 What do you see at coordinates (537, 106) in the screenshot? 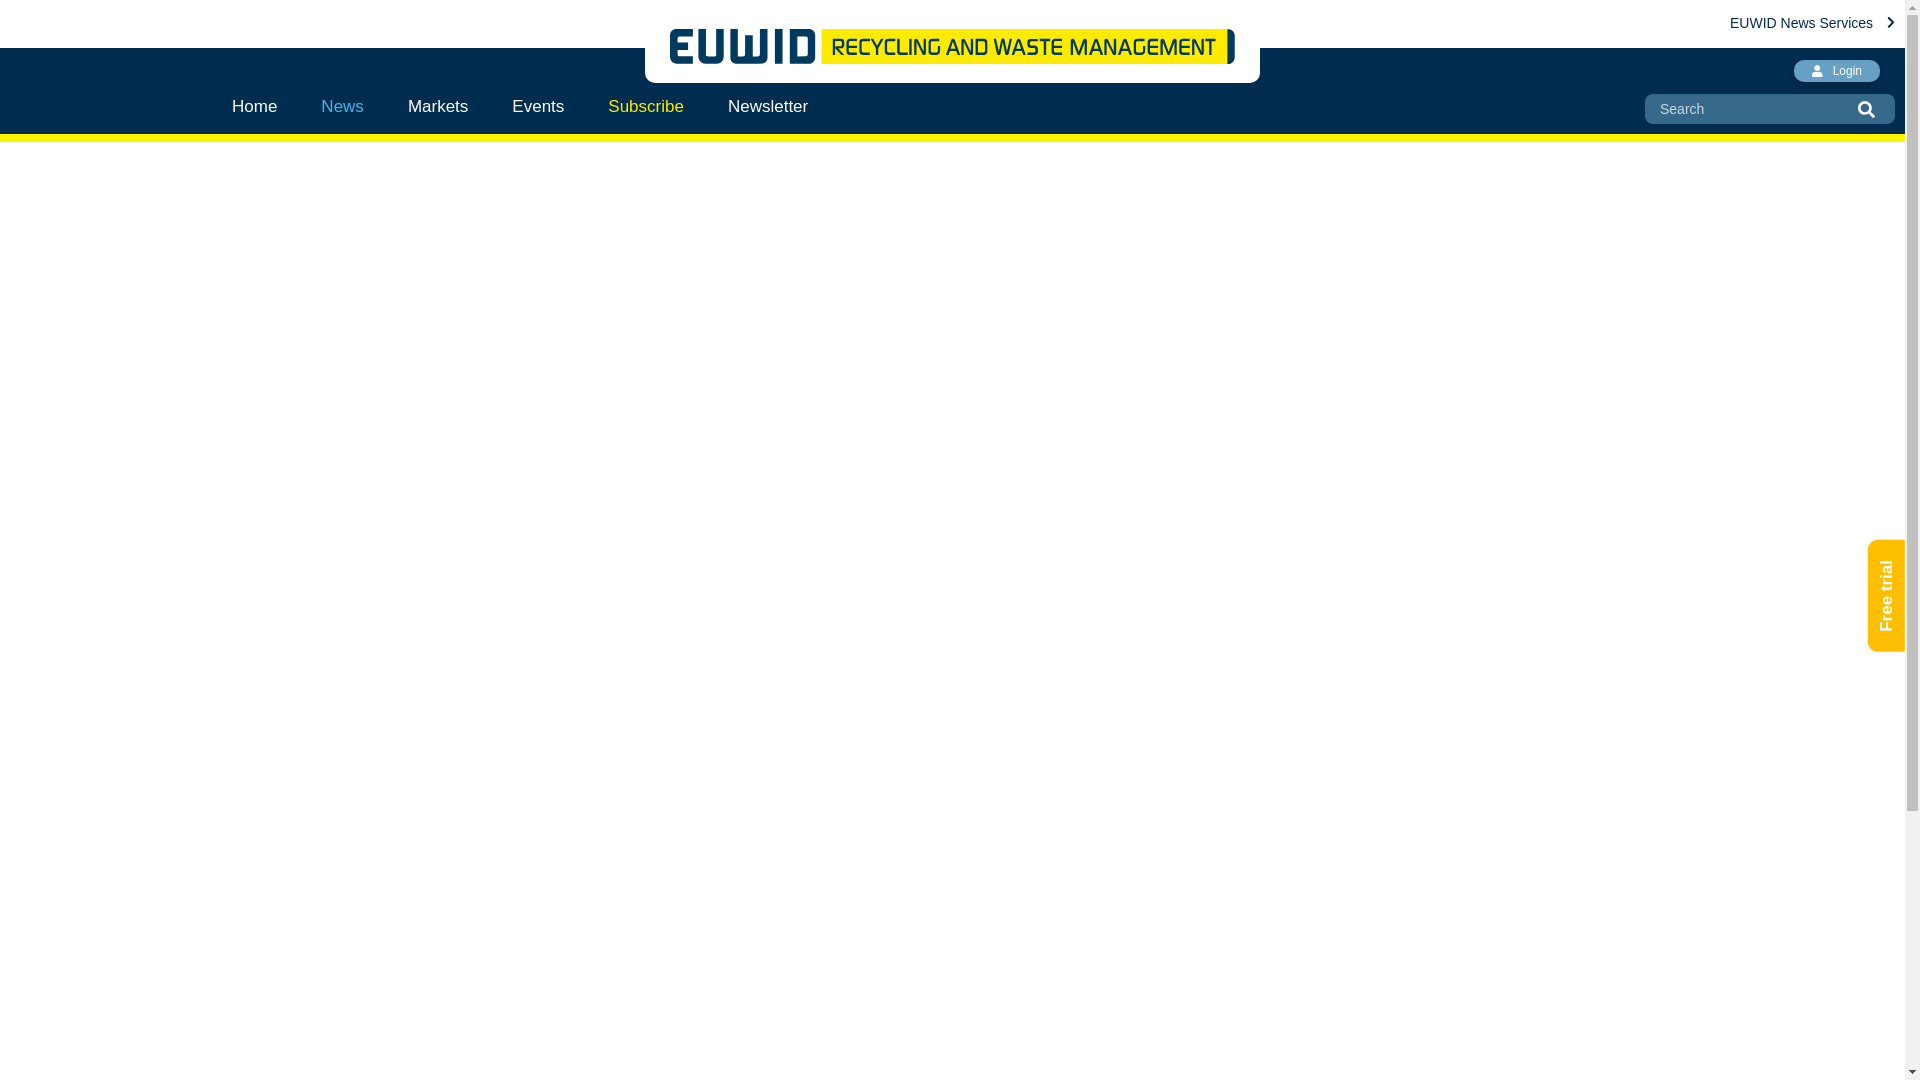
I see `Events` at bounding box center [537, 106].